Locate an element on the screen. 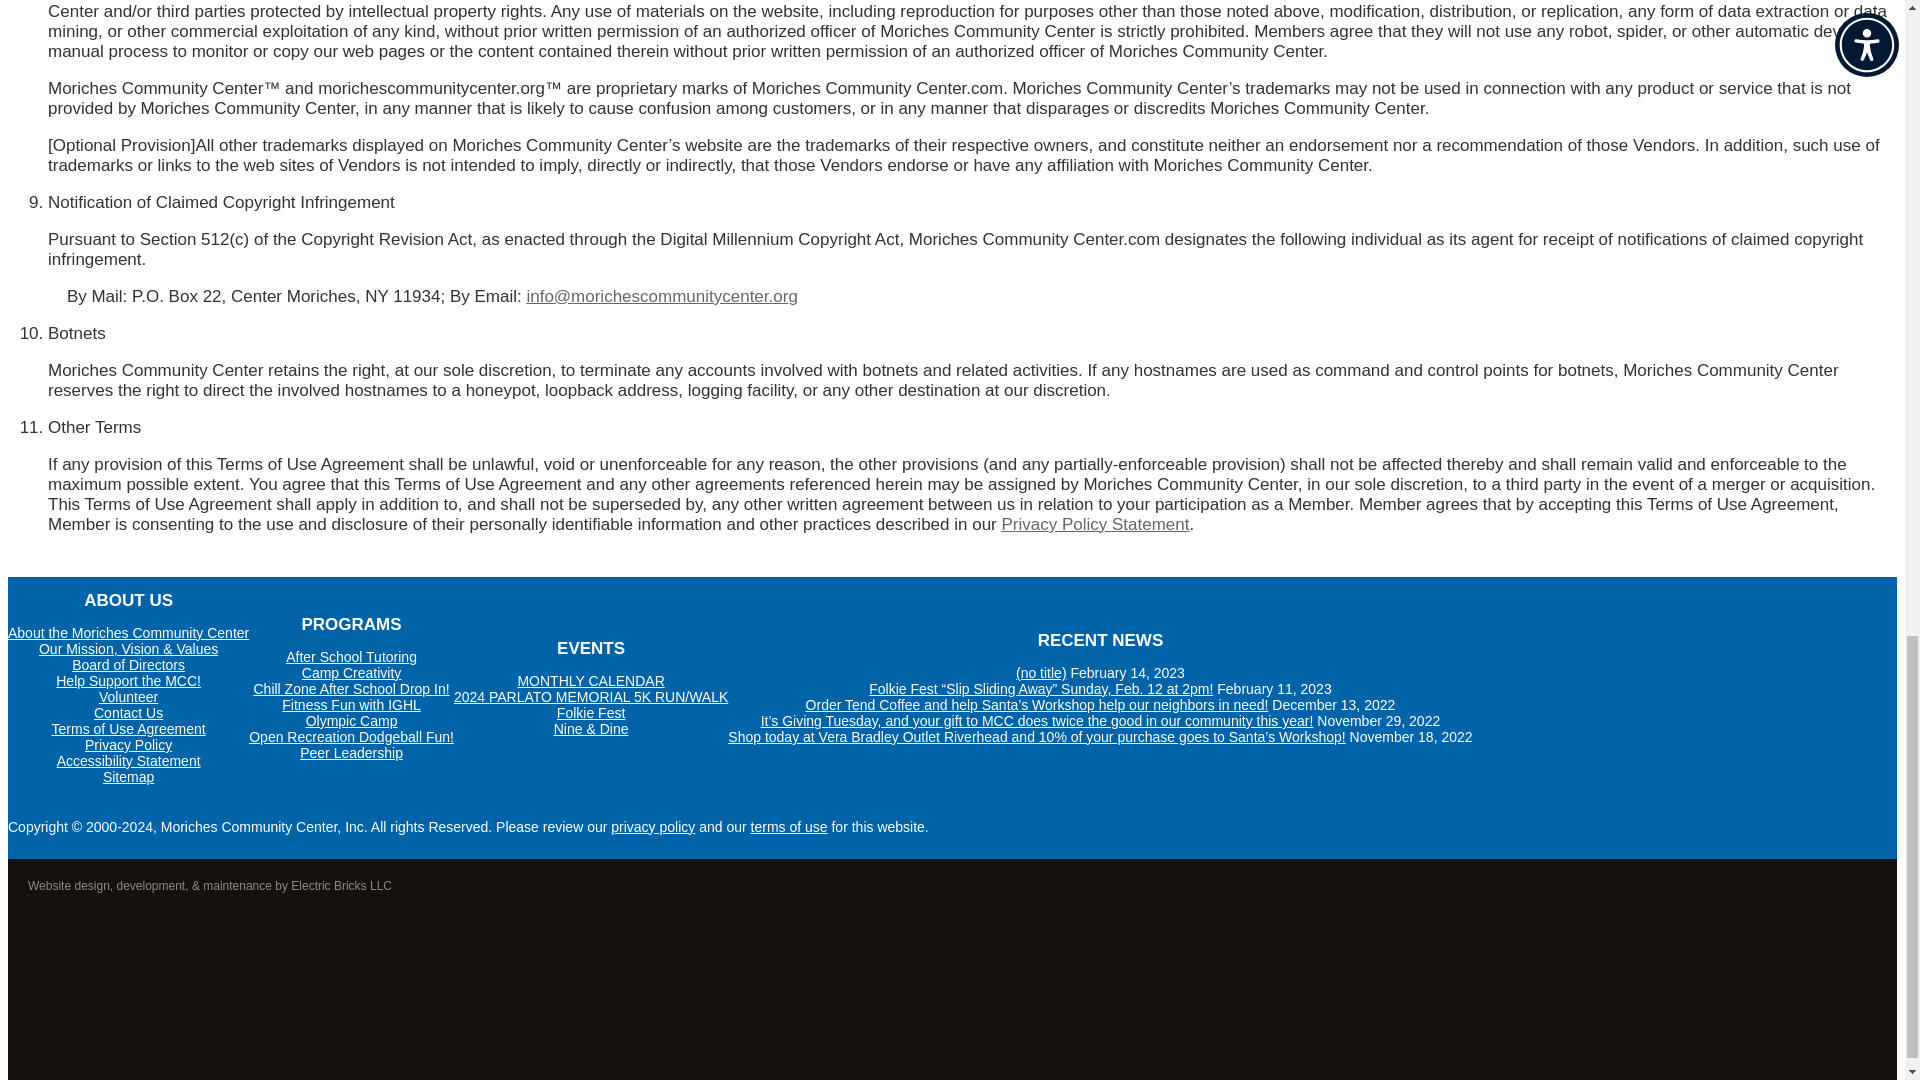  Terms of Use Agreement is located at coordinates (788, 826).